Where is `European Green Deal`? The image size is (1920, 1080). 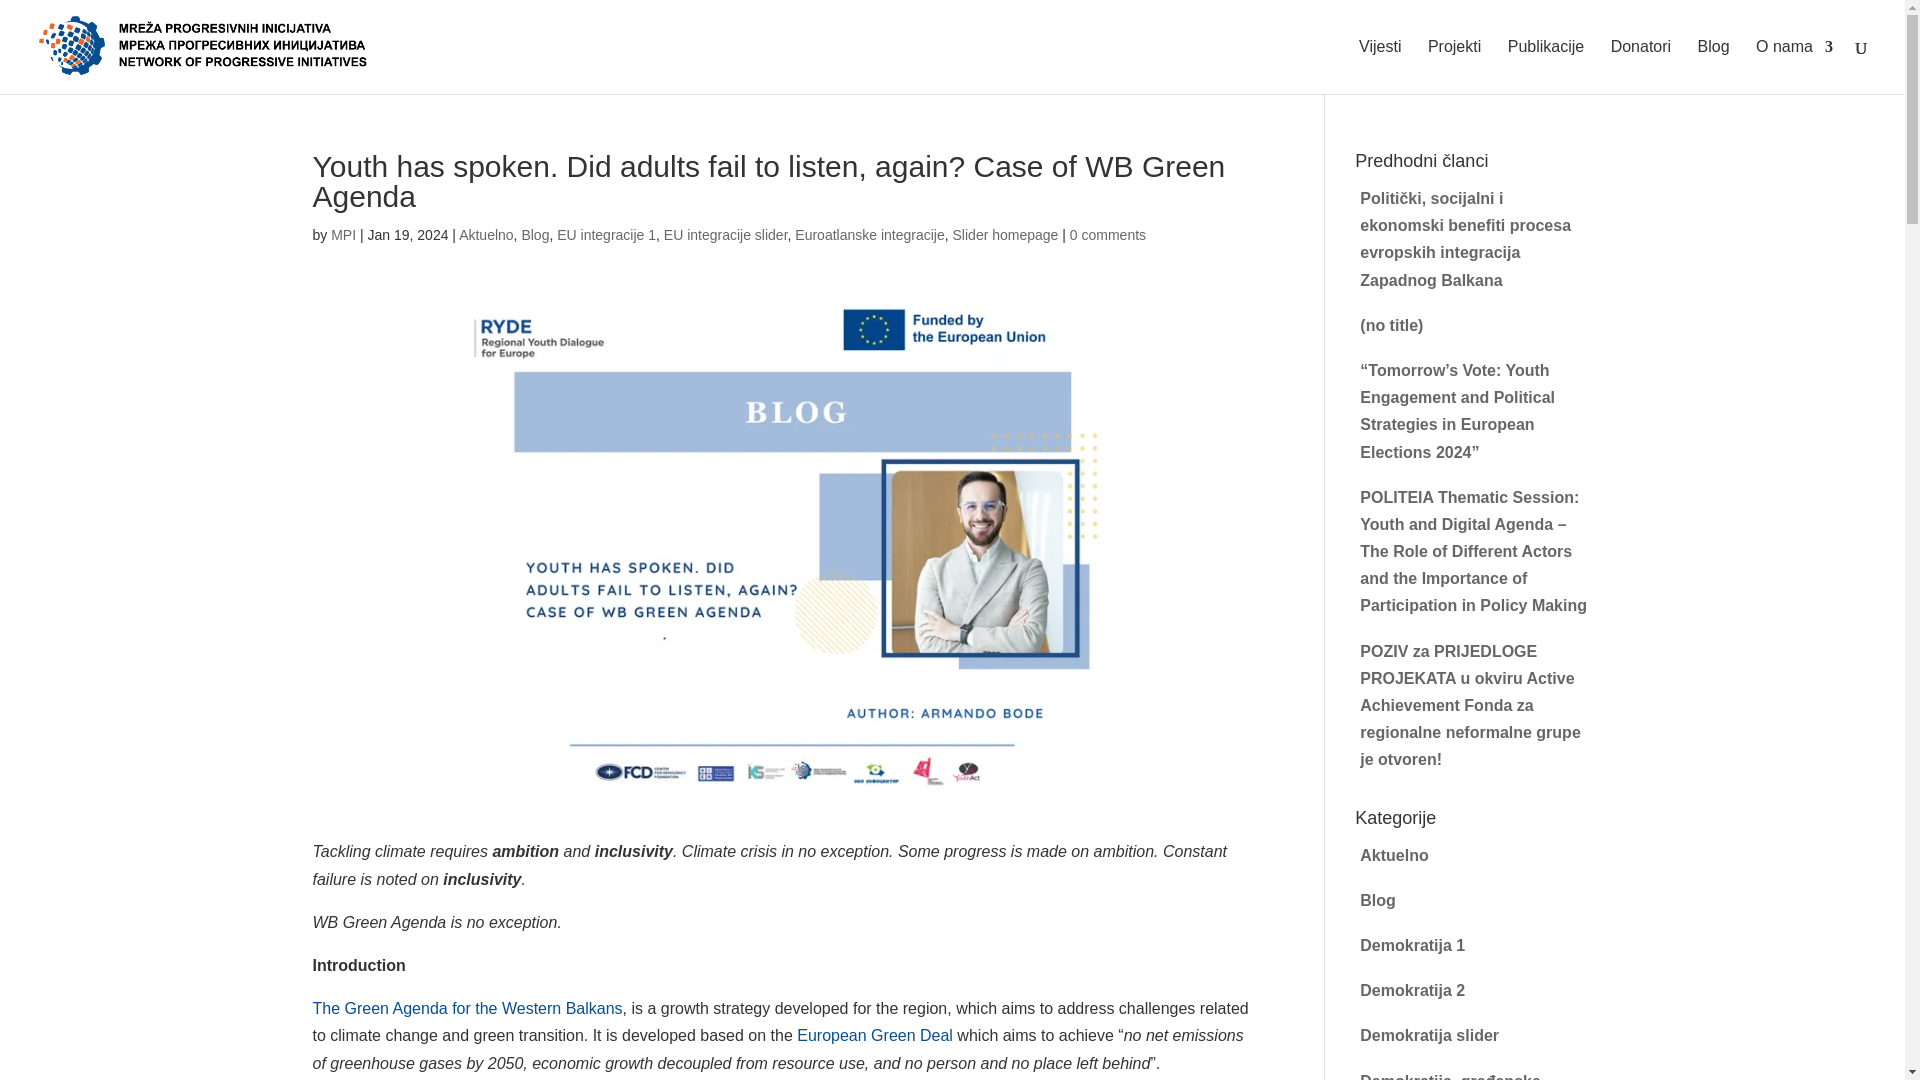 European Green Deal is located at coordinates (874, 1036).